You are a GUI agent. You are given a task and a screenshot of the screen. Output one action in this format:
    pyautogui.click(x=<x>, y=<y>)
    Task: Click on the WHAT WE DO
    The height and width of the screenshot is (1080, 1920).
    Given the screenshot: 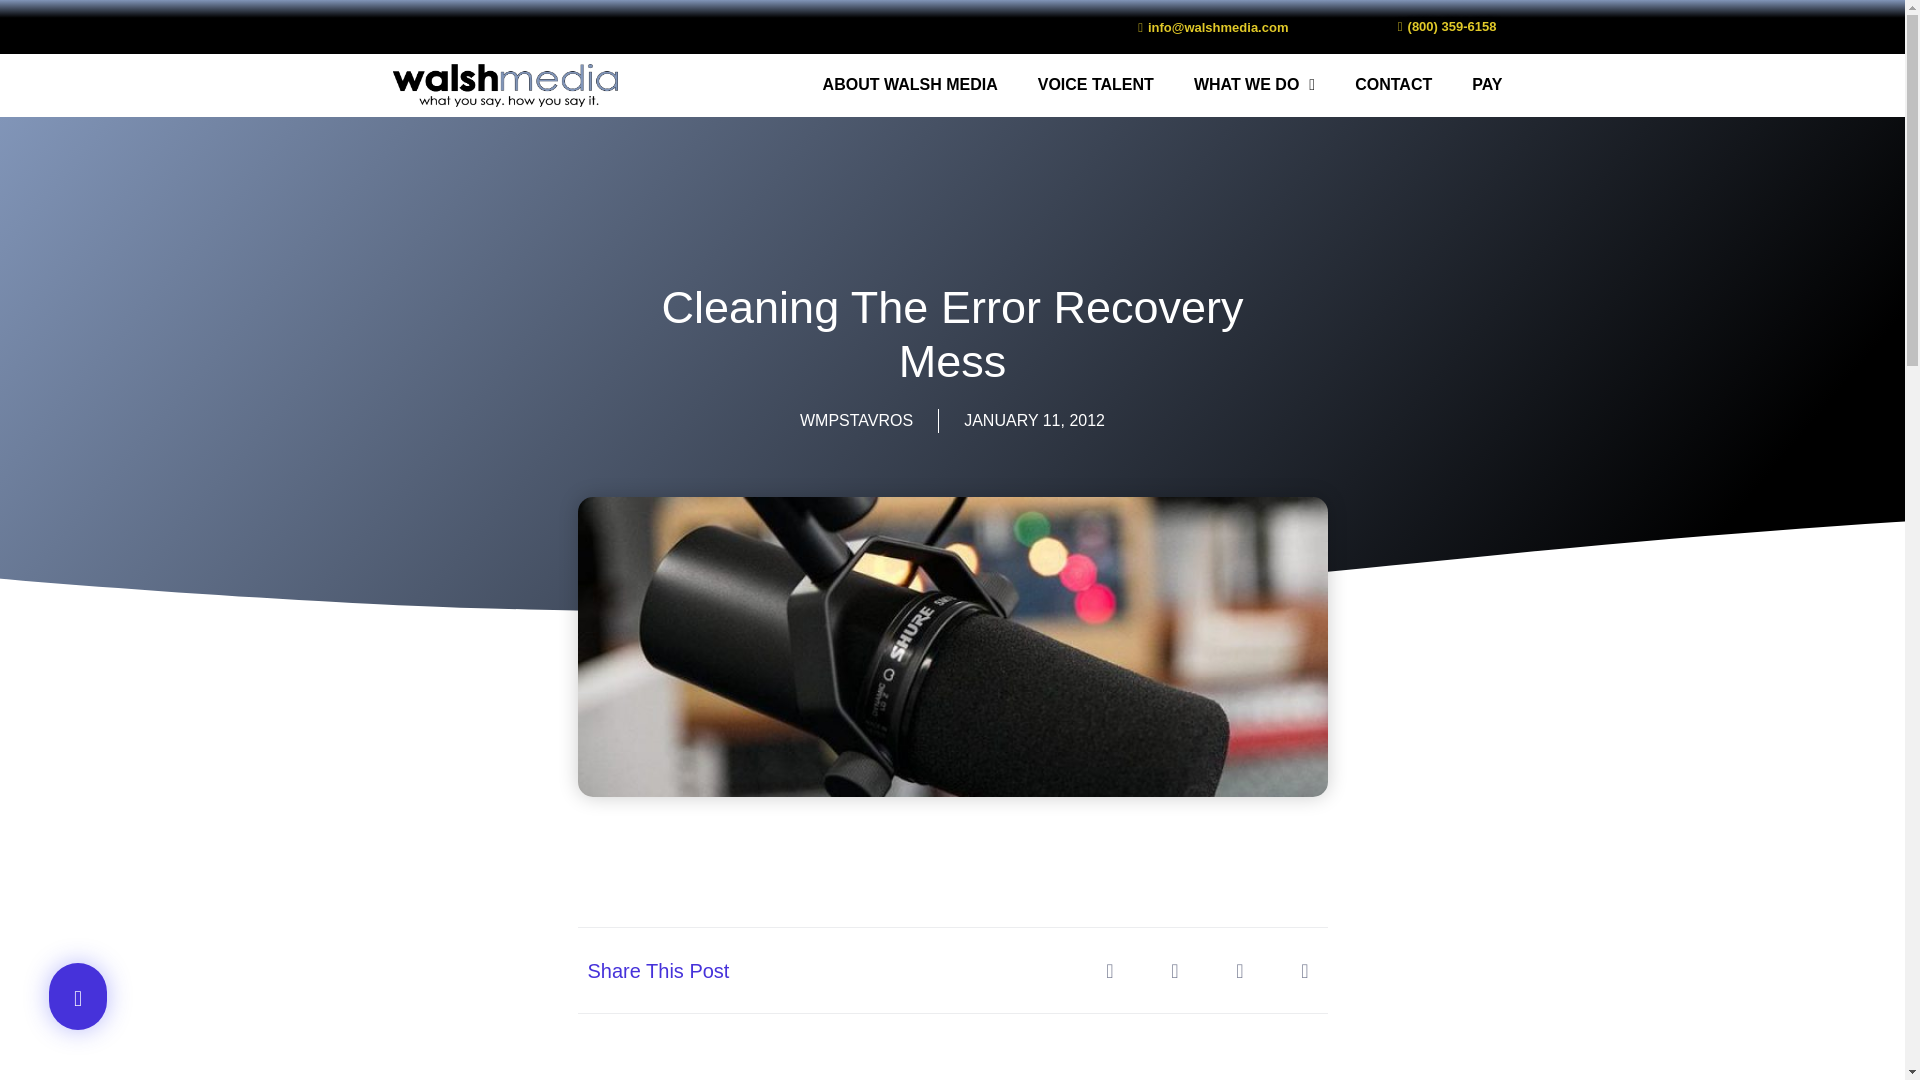 What is the action you would take?
    pyautogui.click(x=1254, y=84)
    